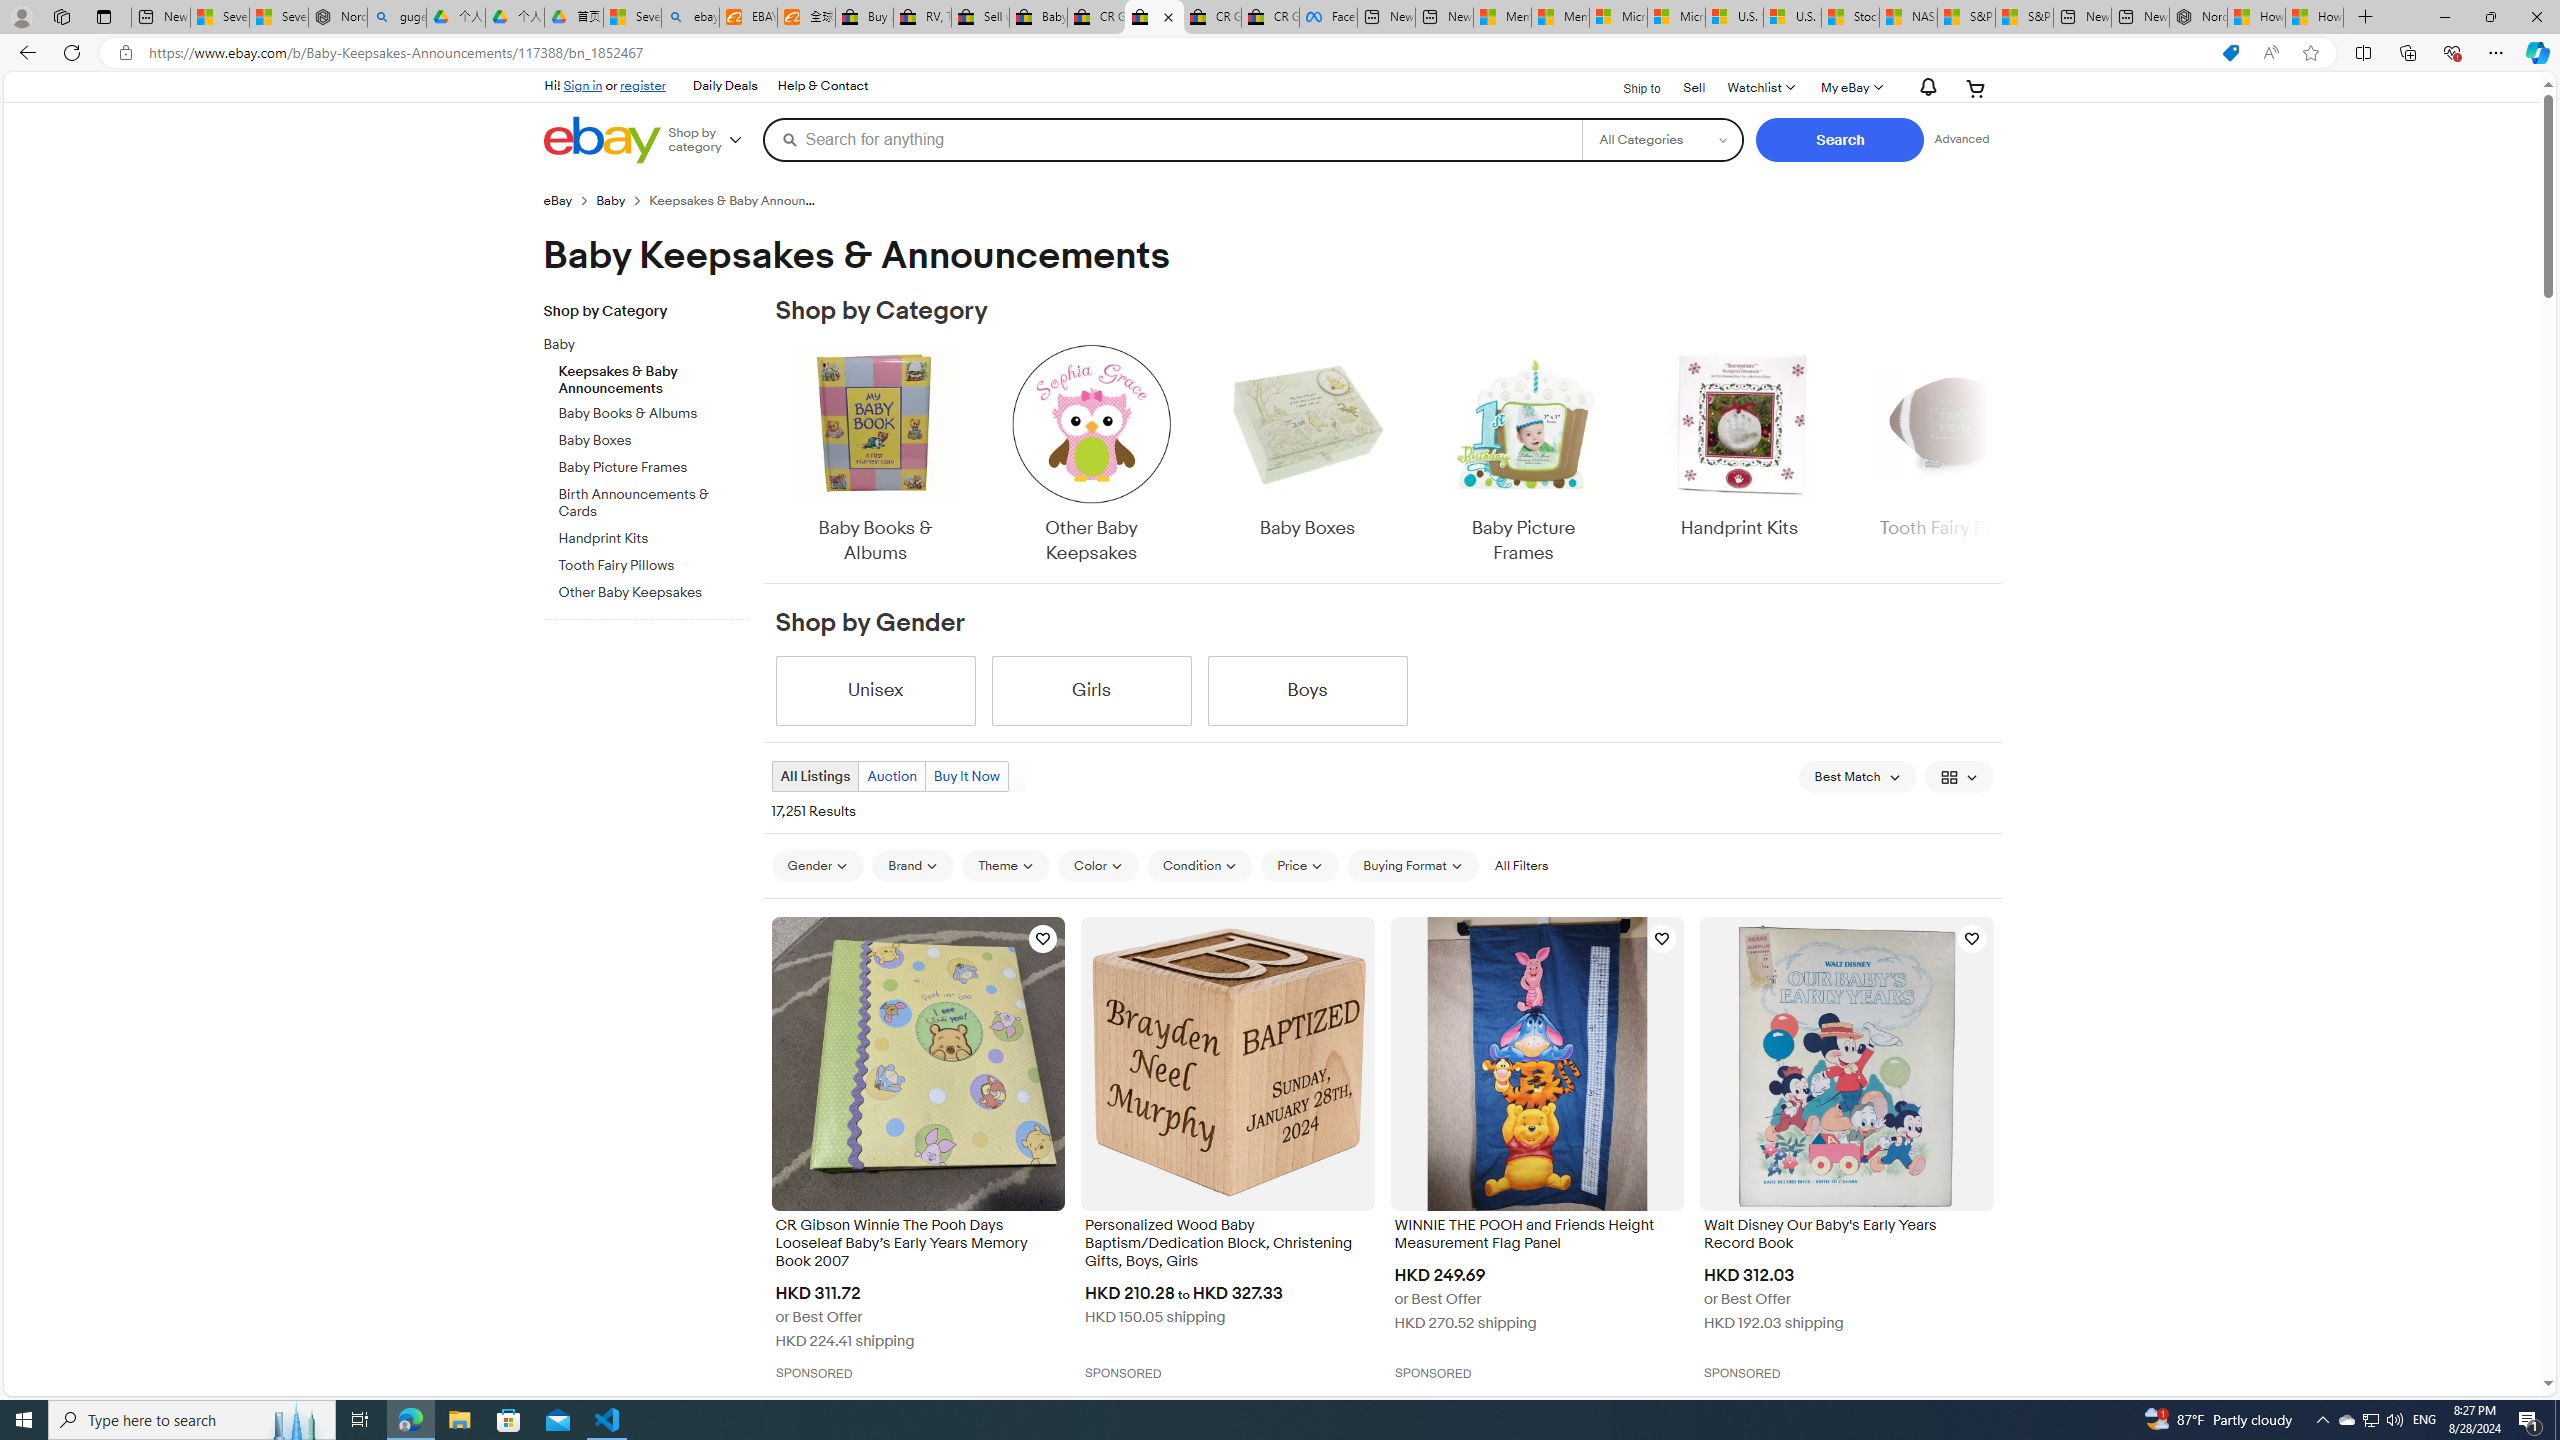 Image resolution: width=2560 pixels, height=1440 pixels. Describe the element at coordinates (569, 200) in the screenshot. I see `eBay` at that location.